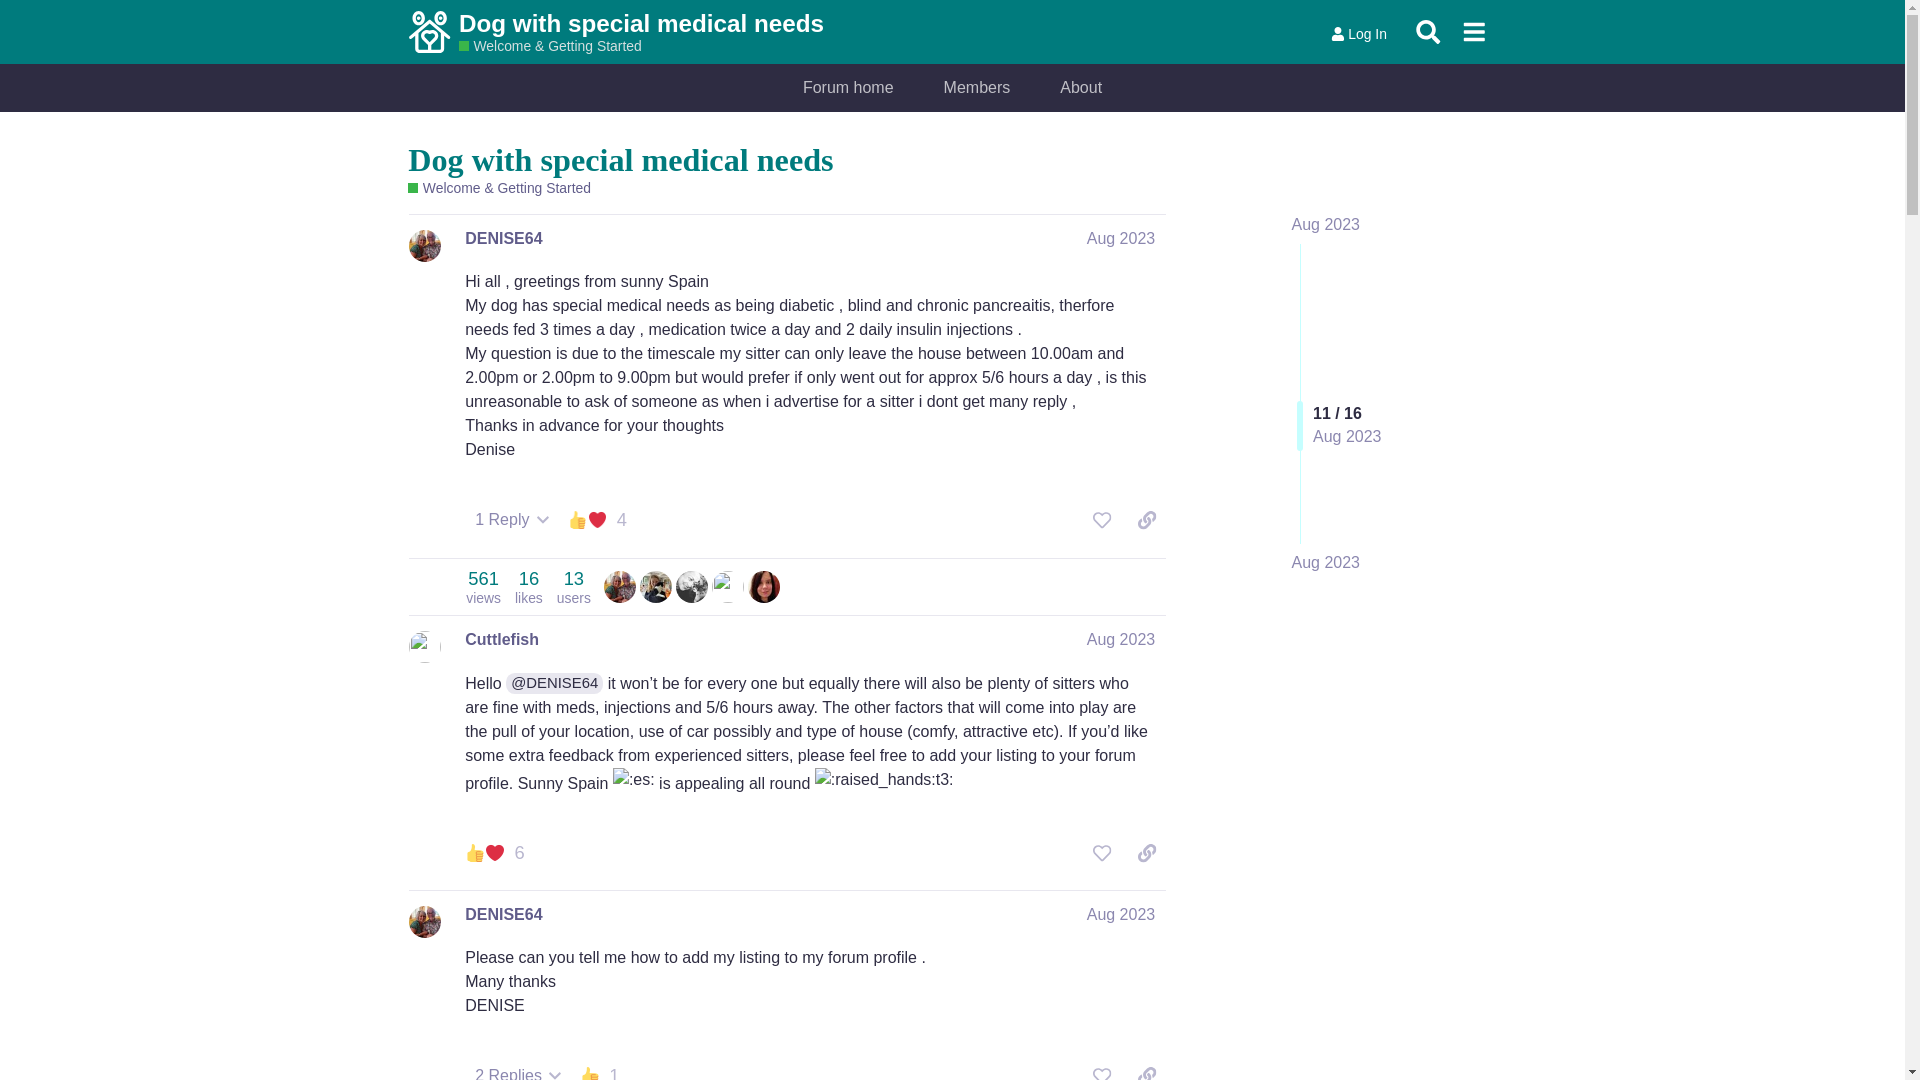 The image size is (1920, 1080). Describe the element at coordinates (1326, 562) in the screenshot. I see `Aug 2023` at that location.